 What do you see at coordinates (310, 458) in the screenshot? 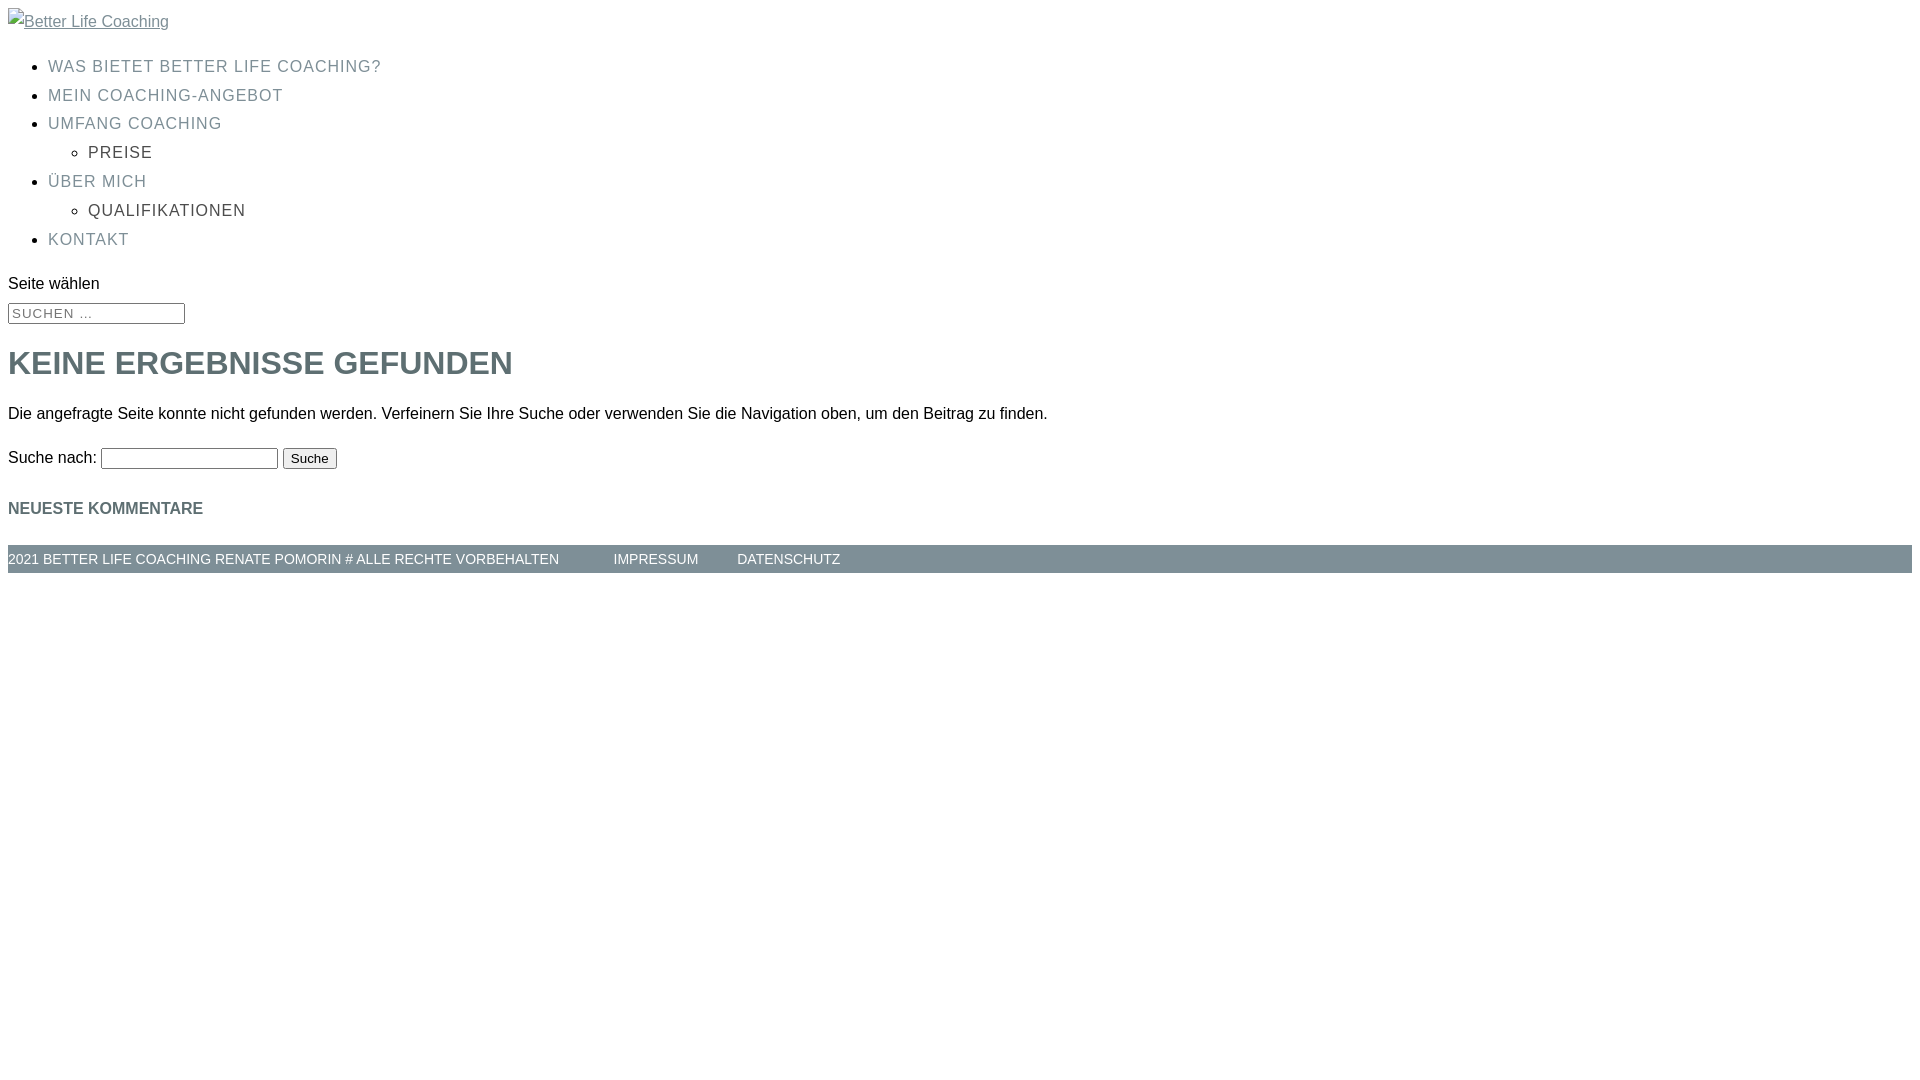
I see `Suche` at bounding box center [310, 458].